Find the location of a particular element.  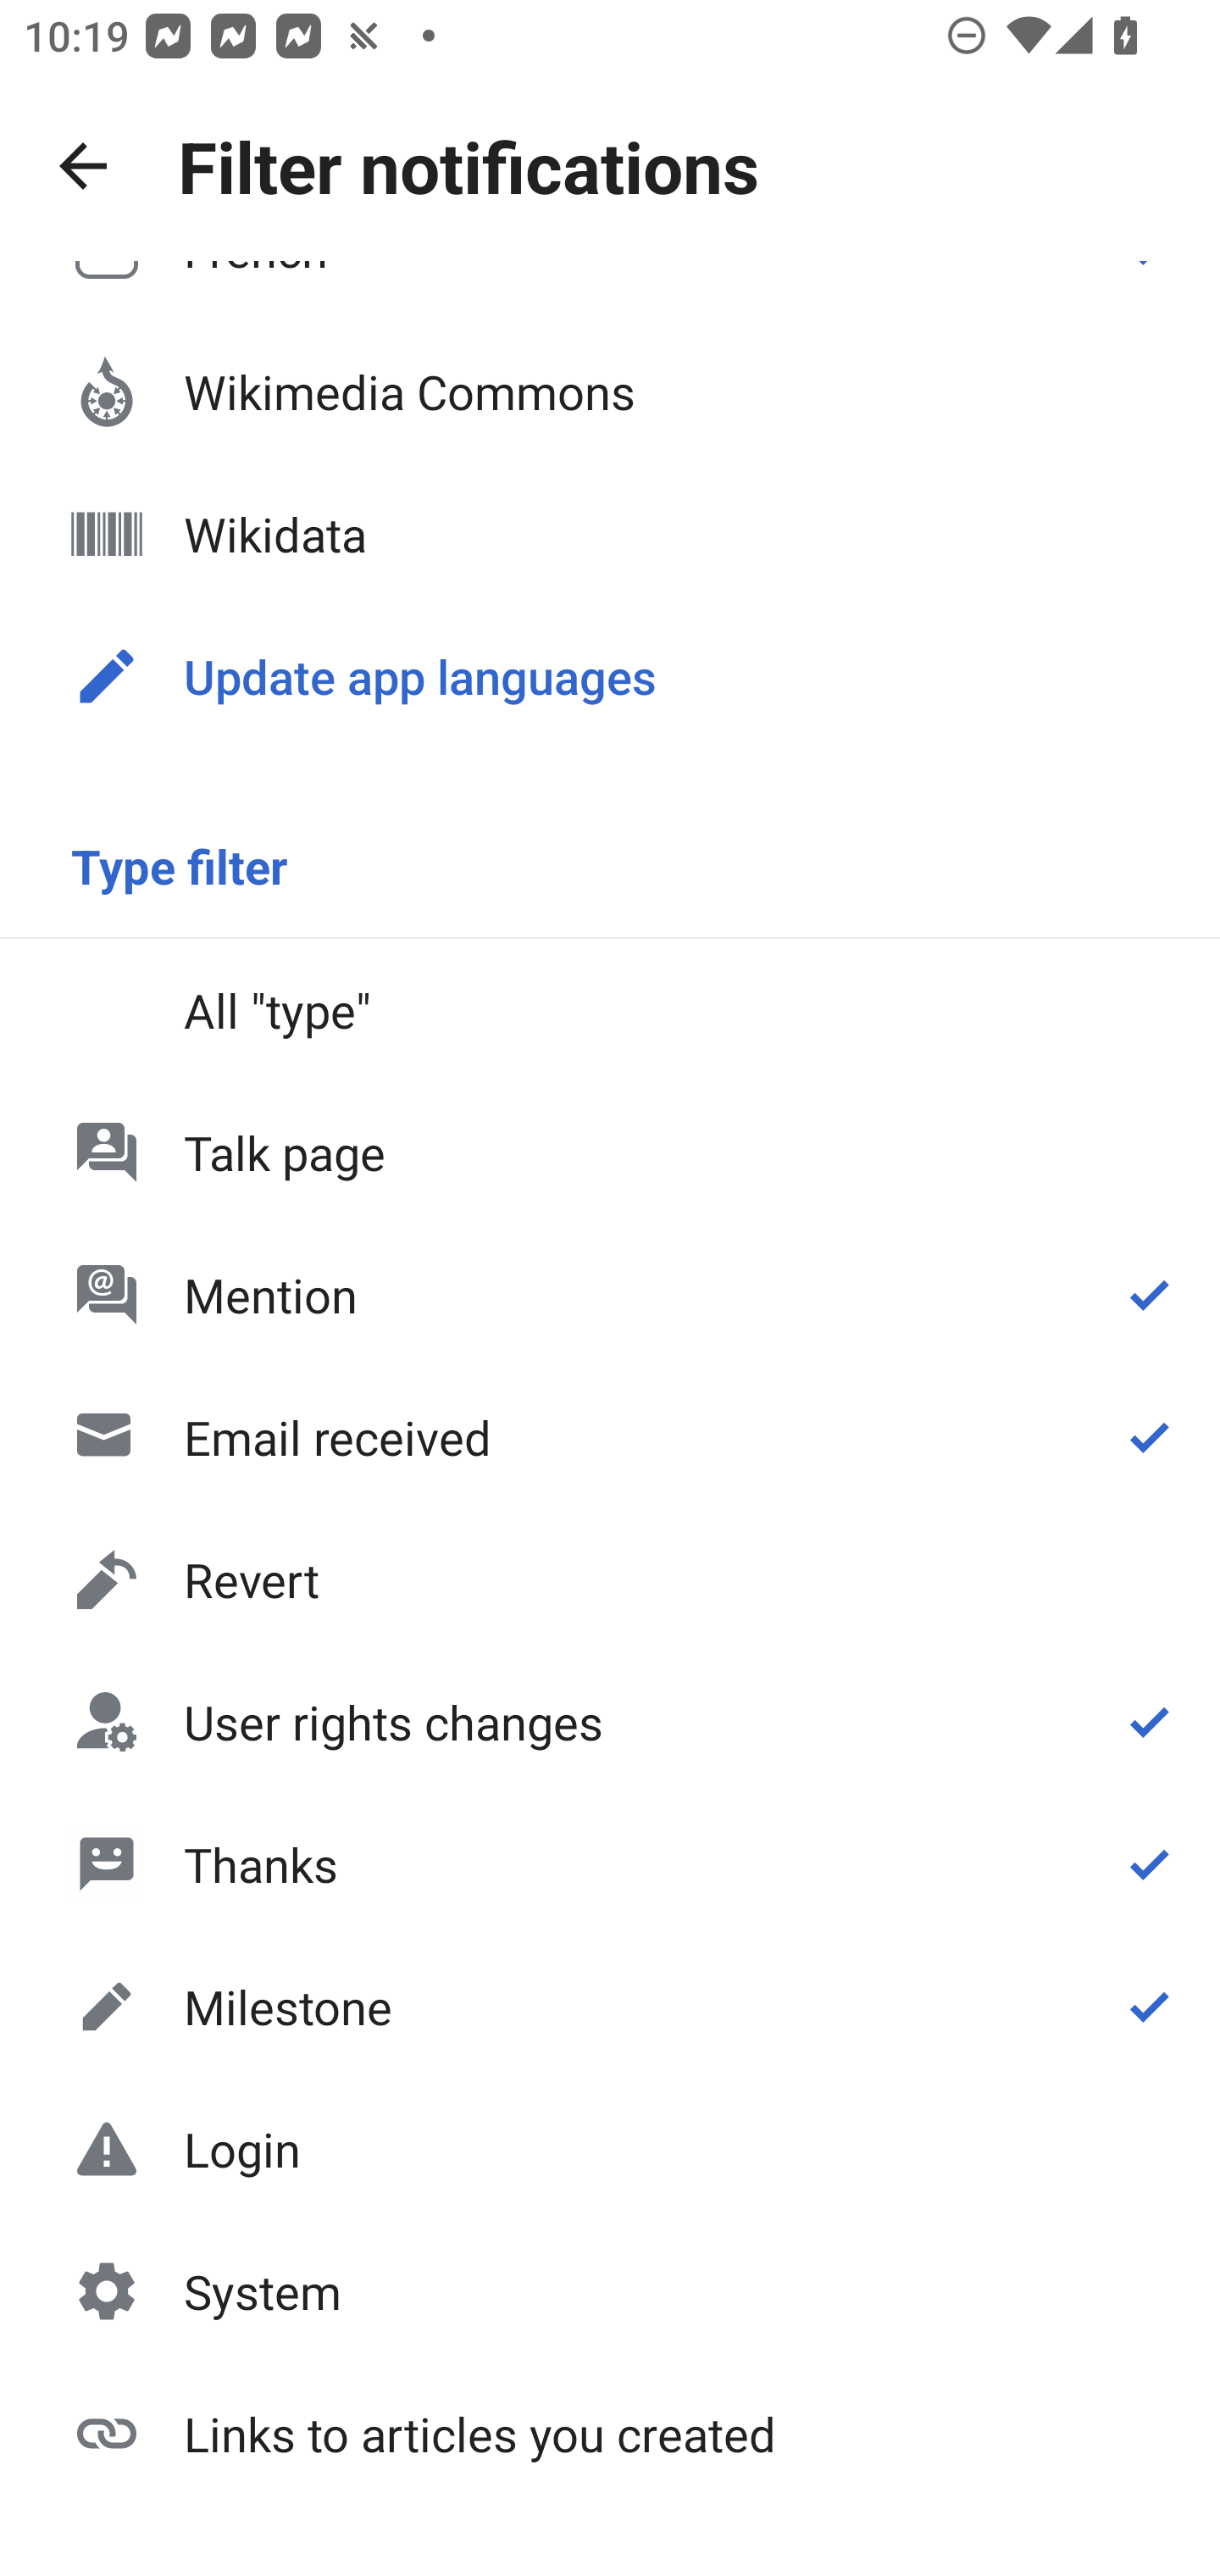

Talk page is located at coordinates (610, 1152).